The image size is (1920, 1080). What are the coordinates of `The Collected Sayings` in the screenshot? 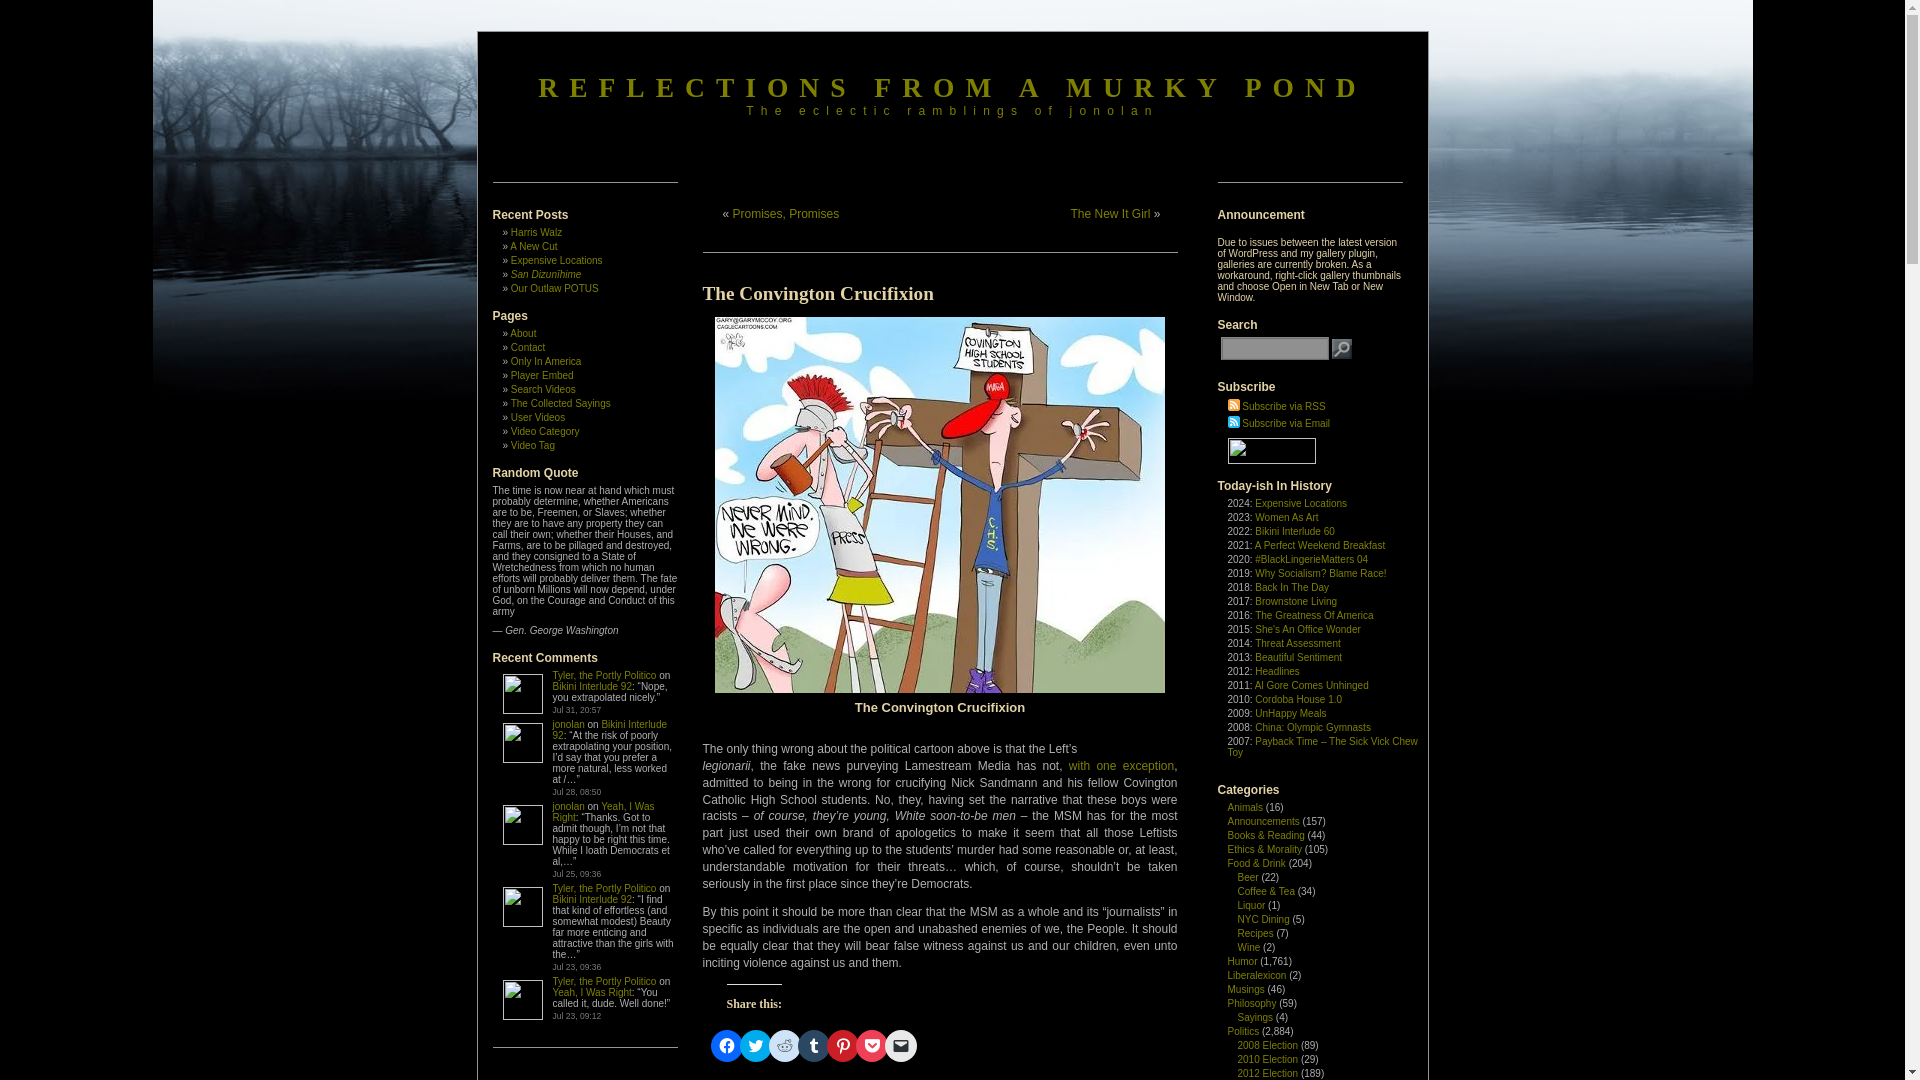 It's located at (560, 404).